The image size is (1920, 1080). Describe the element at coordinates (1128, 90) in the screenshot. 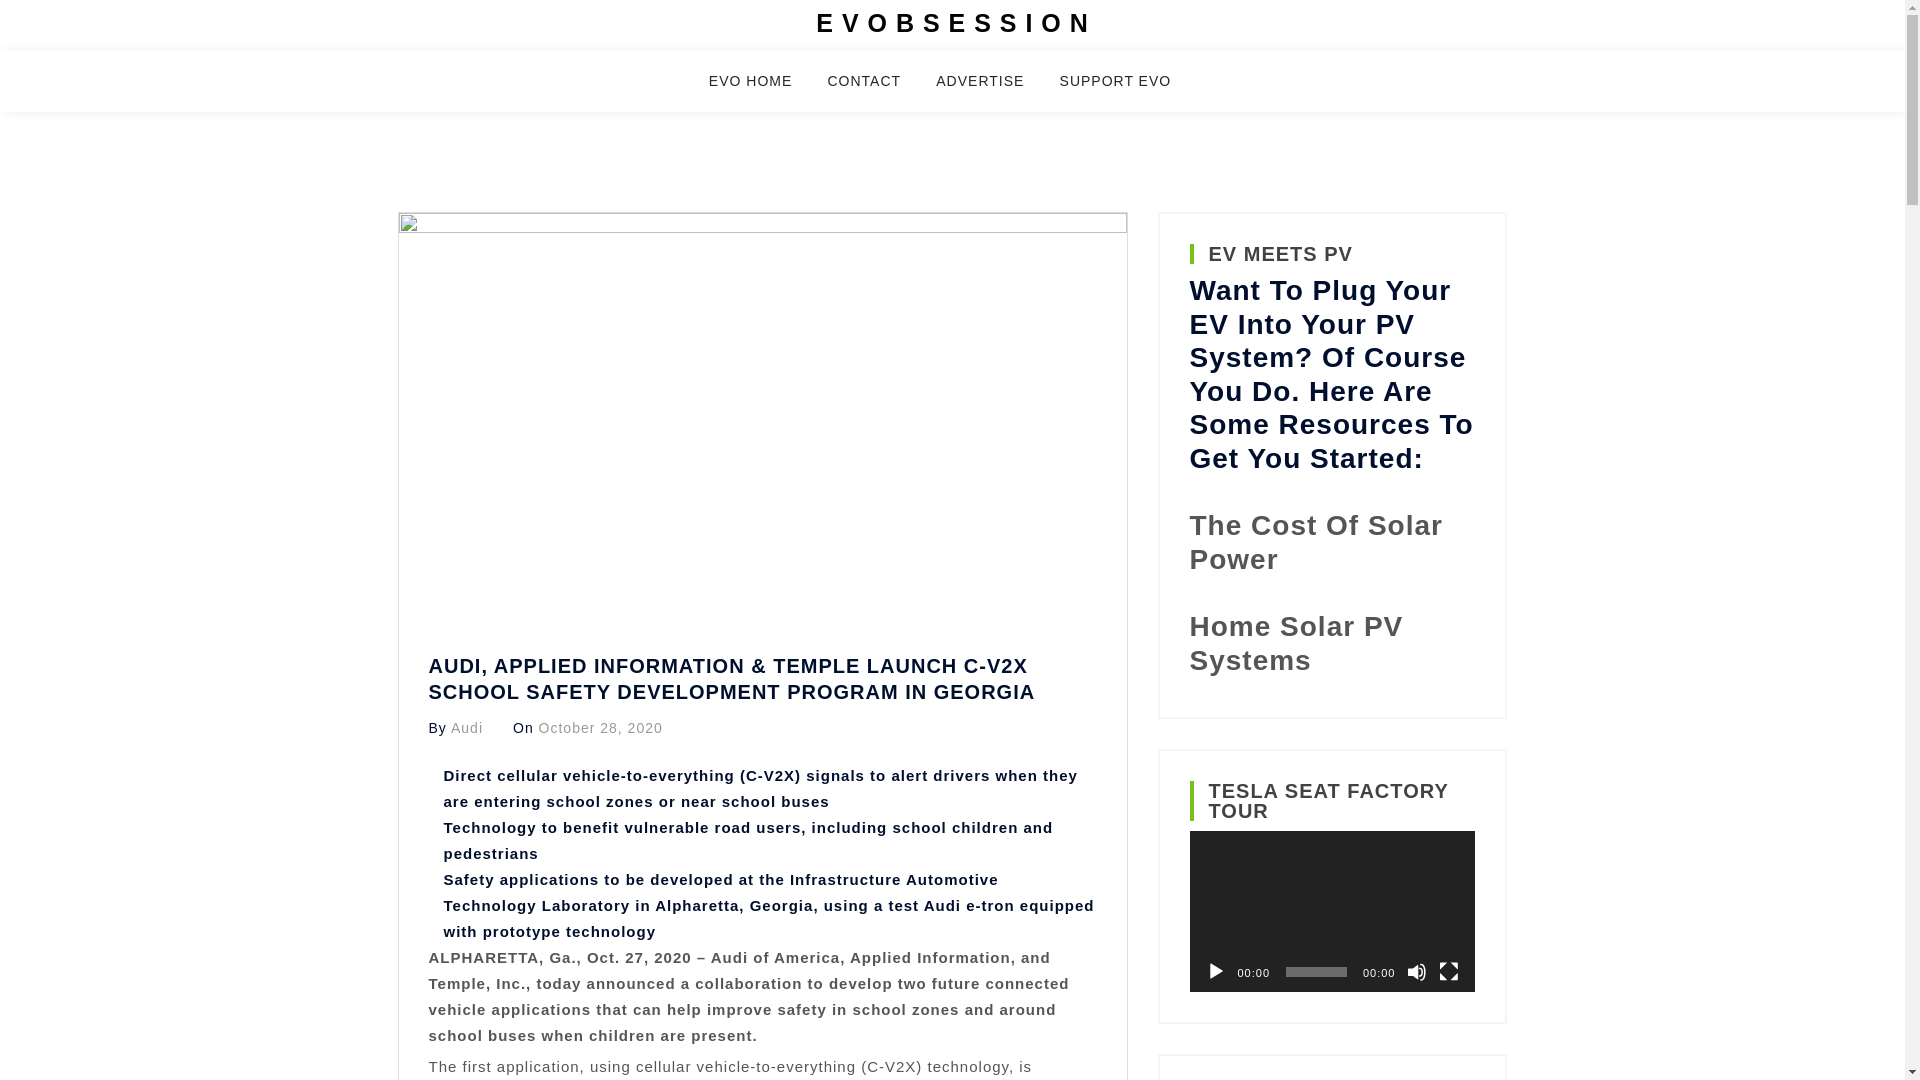

I see `SUPPORT EVO` at that location.